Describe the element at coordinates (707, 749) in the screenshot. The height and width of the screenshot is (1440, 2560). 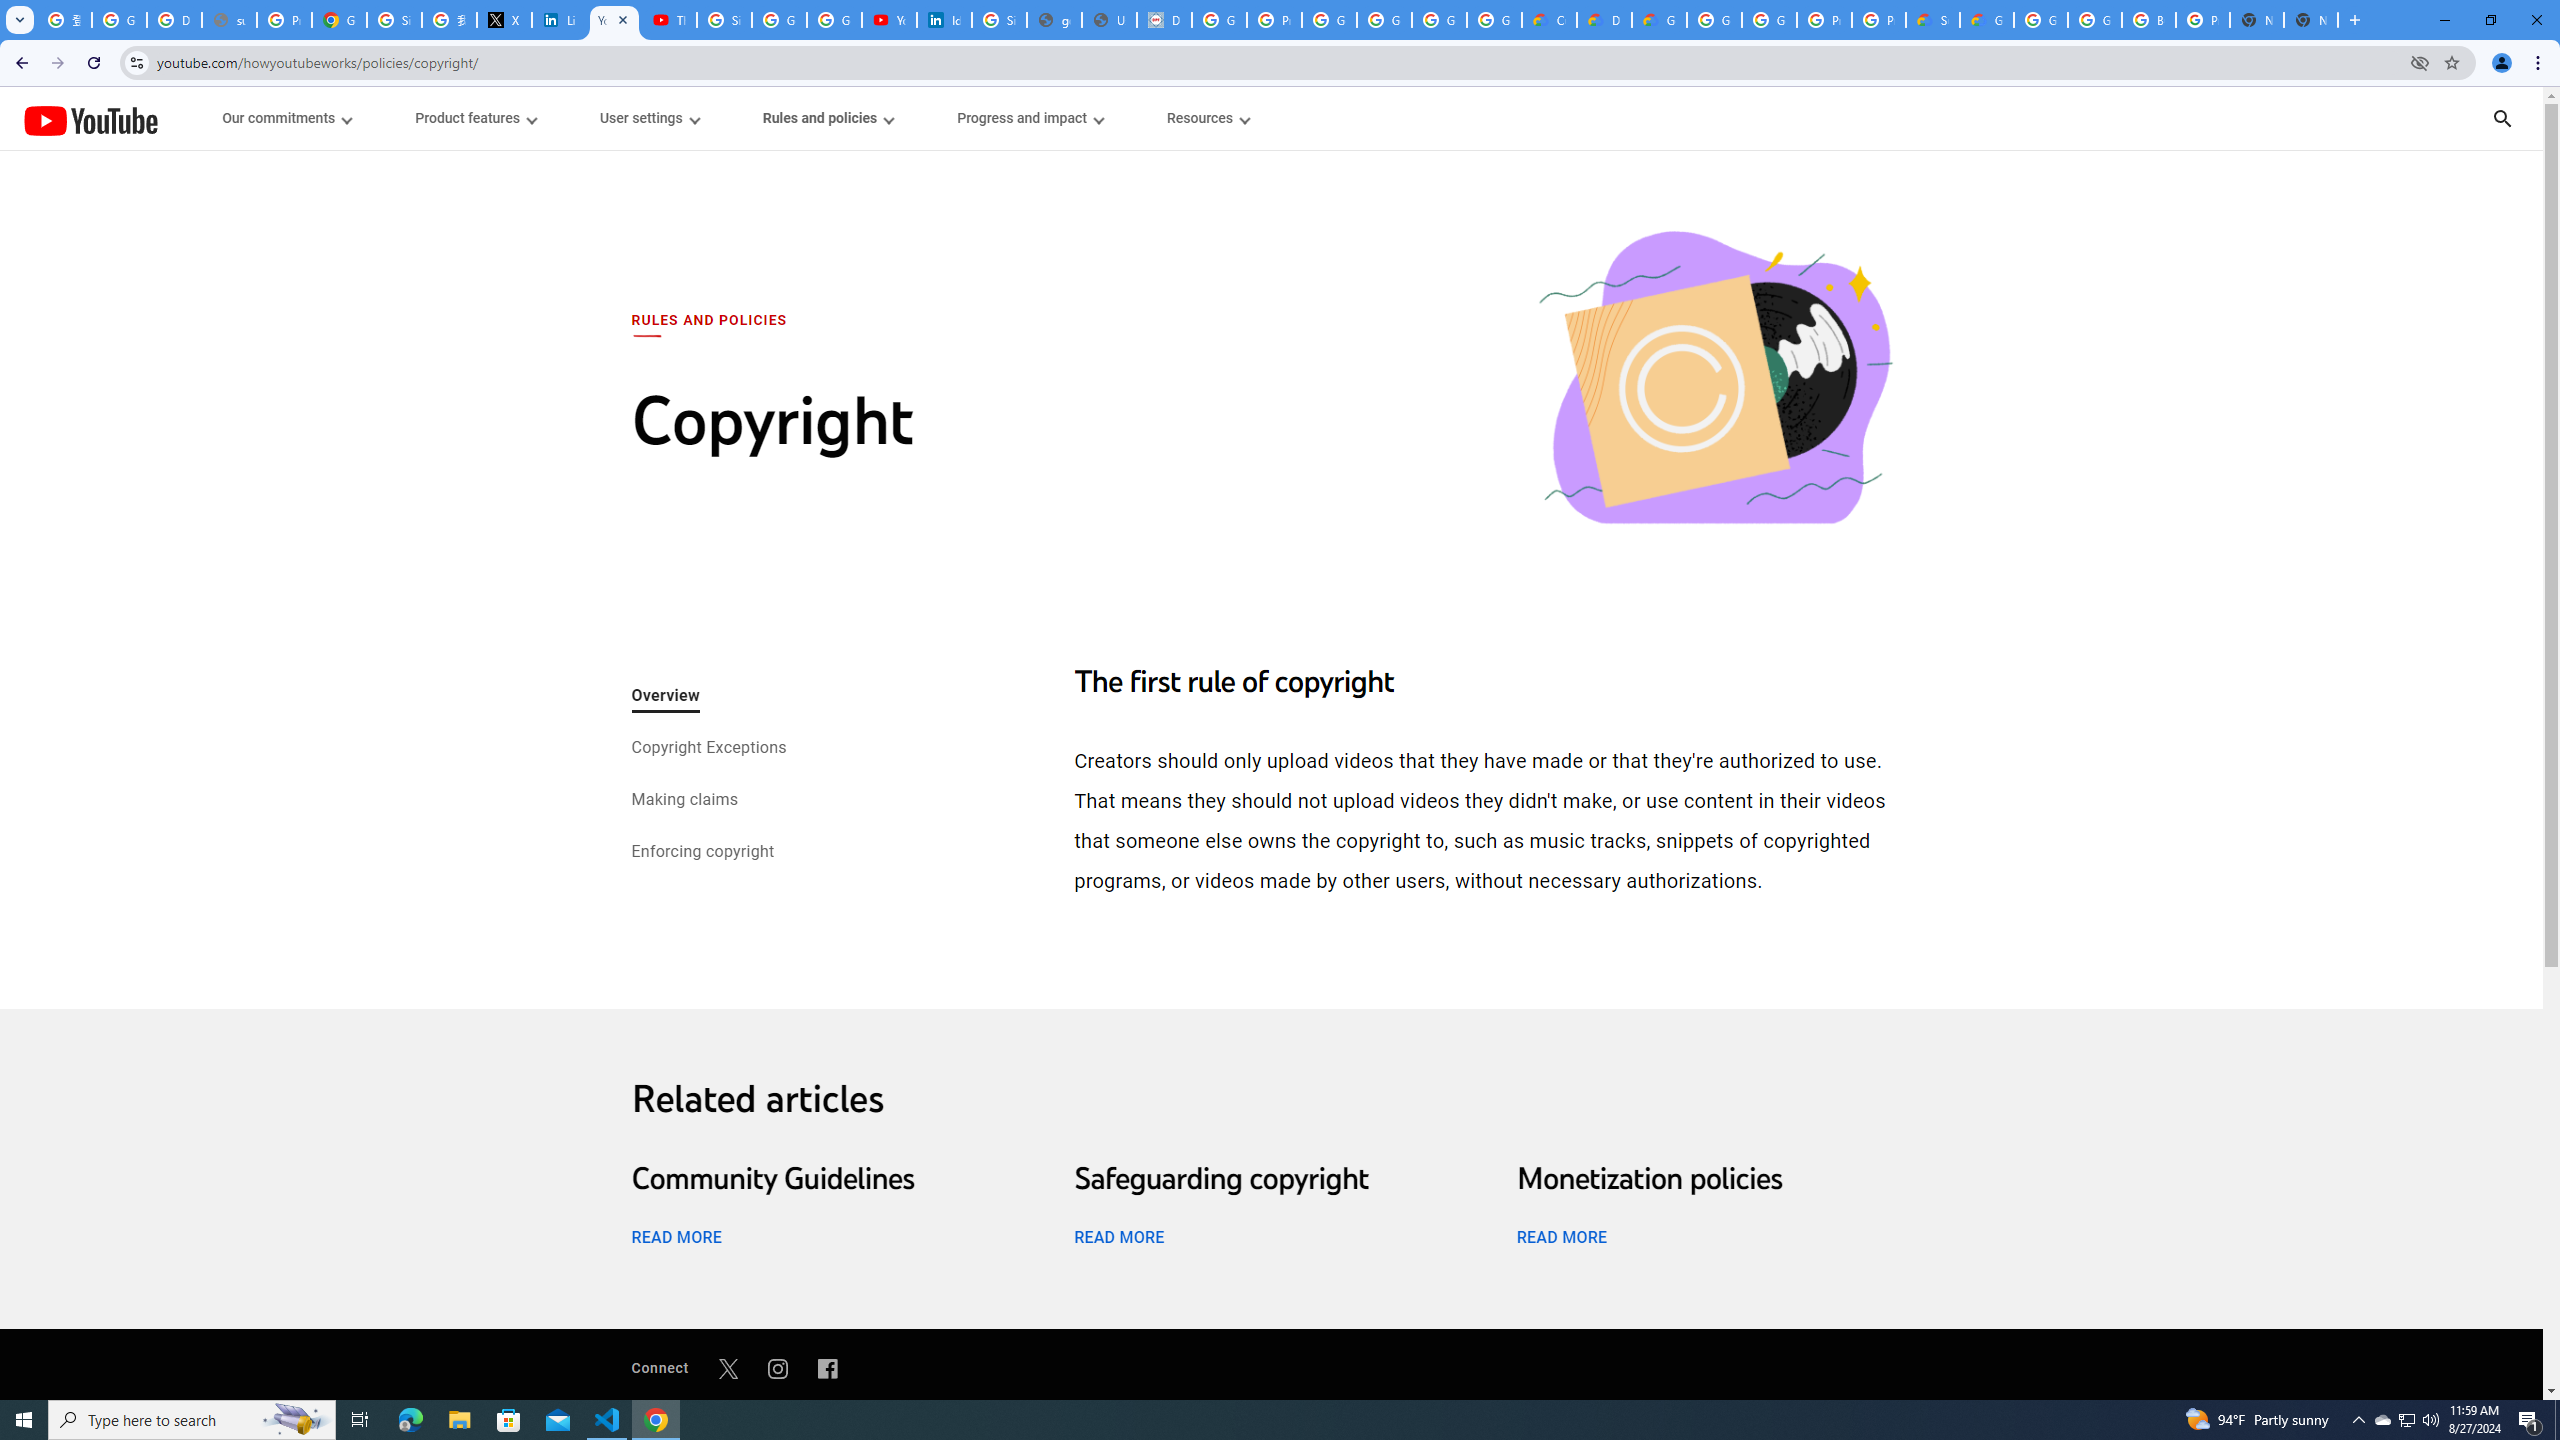
I see `Copyright Exceptions` at that location.